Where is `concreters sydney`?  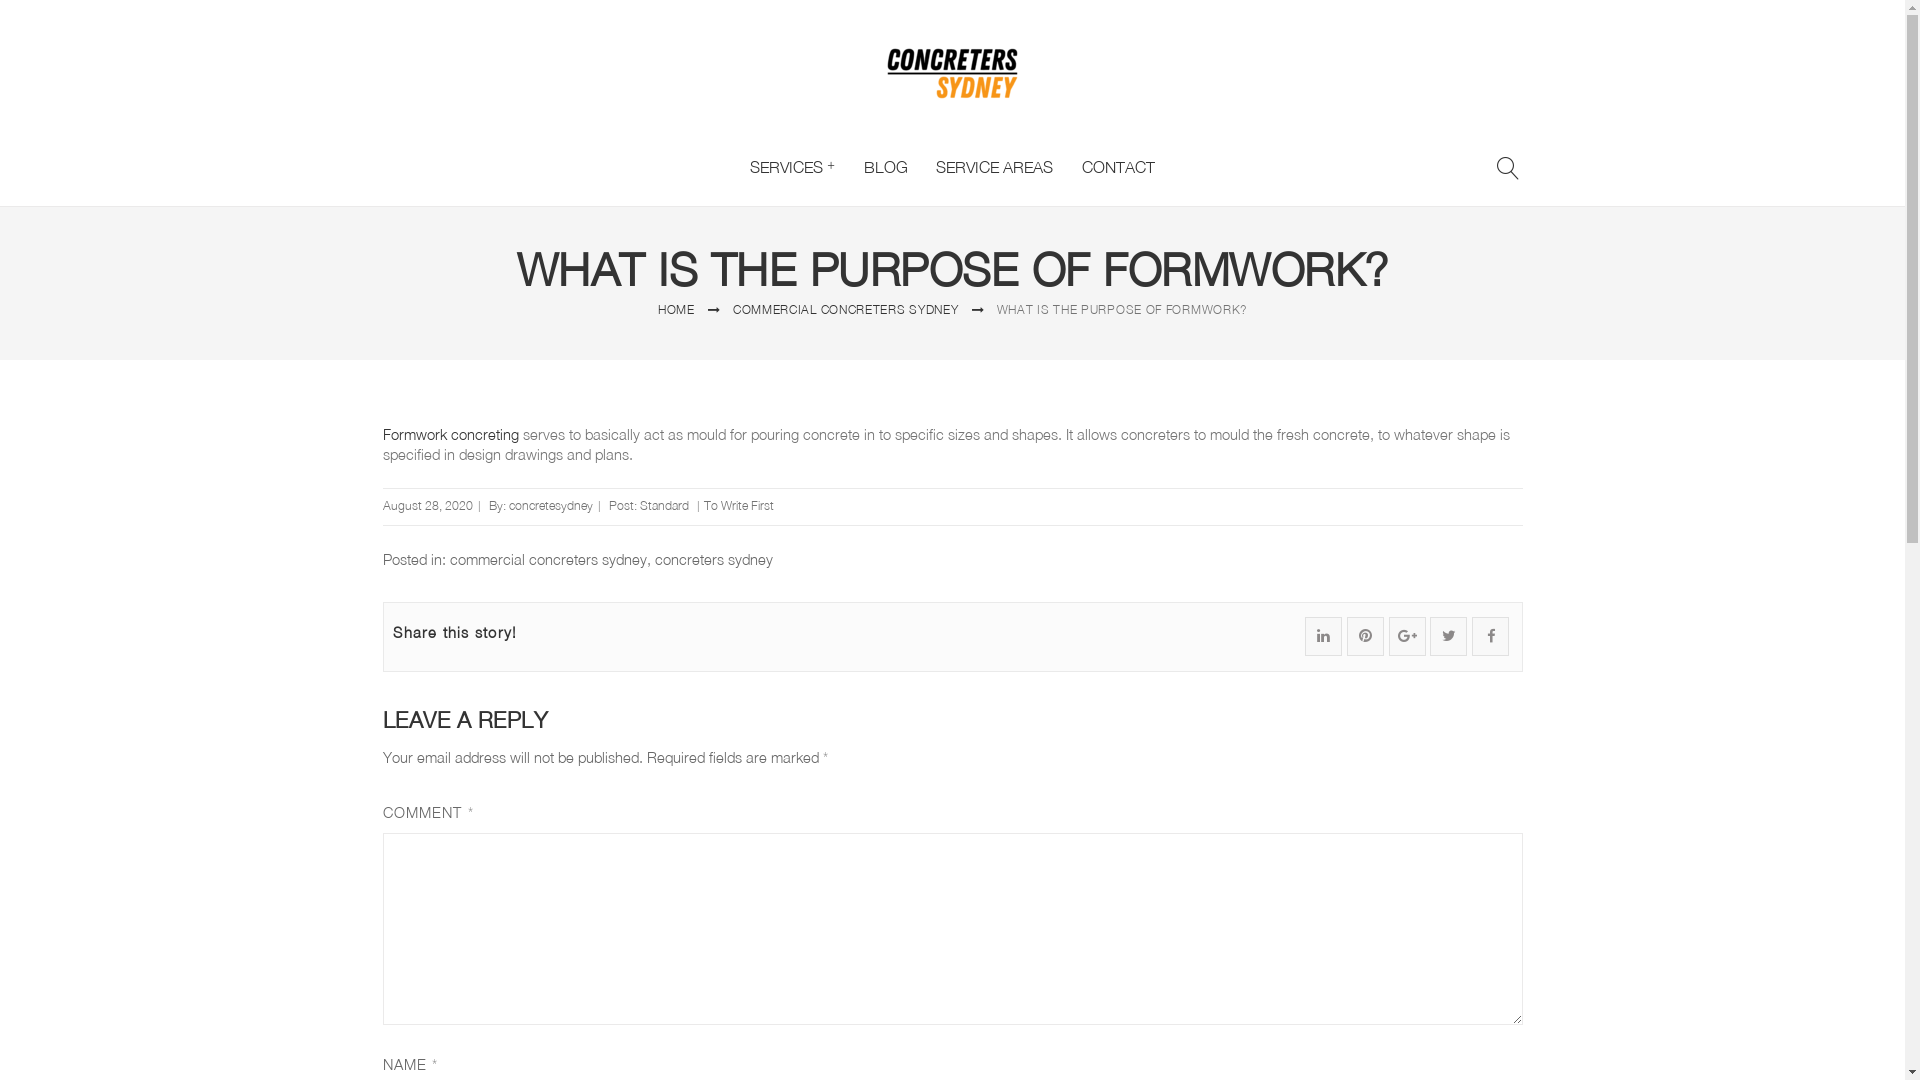
concreters sydney is located at coordinates (713, 560).